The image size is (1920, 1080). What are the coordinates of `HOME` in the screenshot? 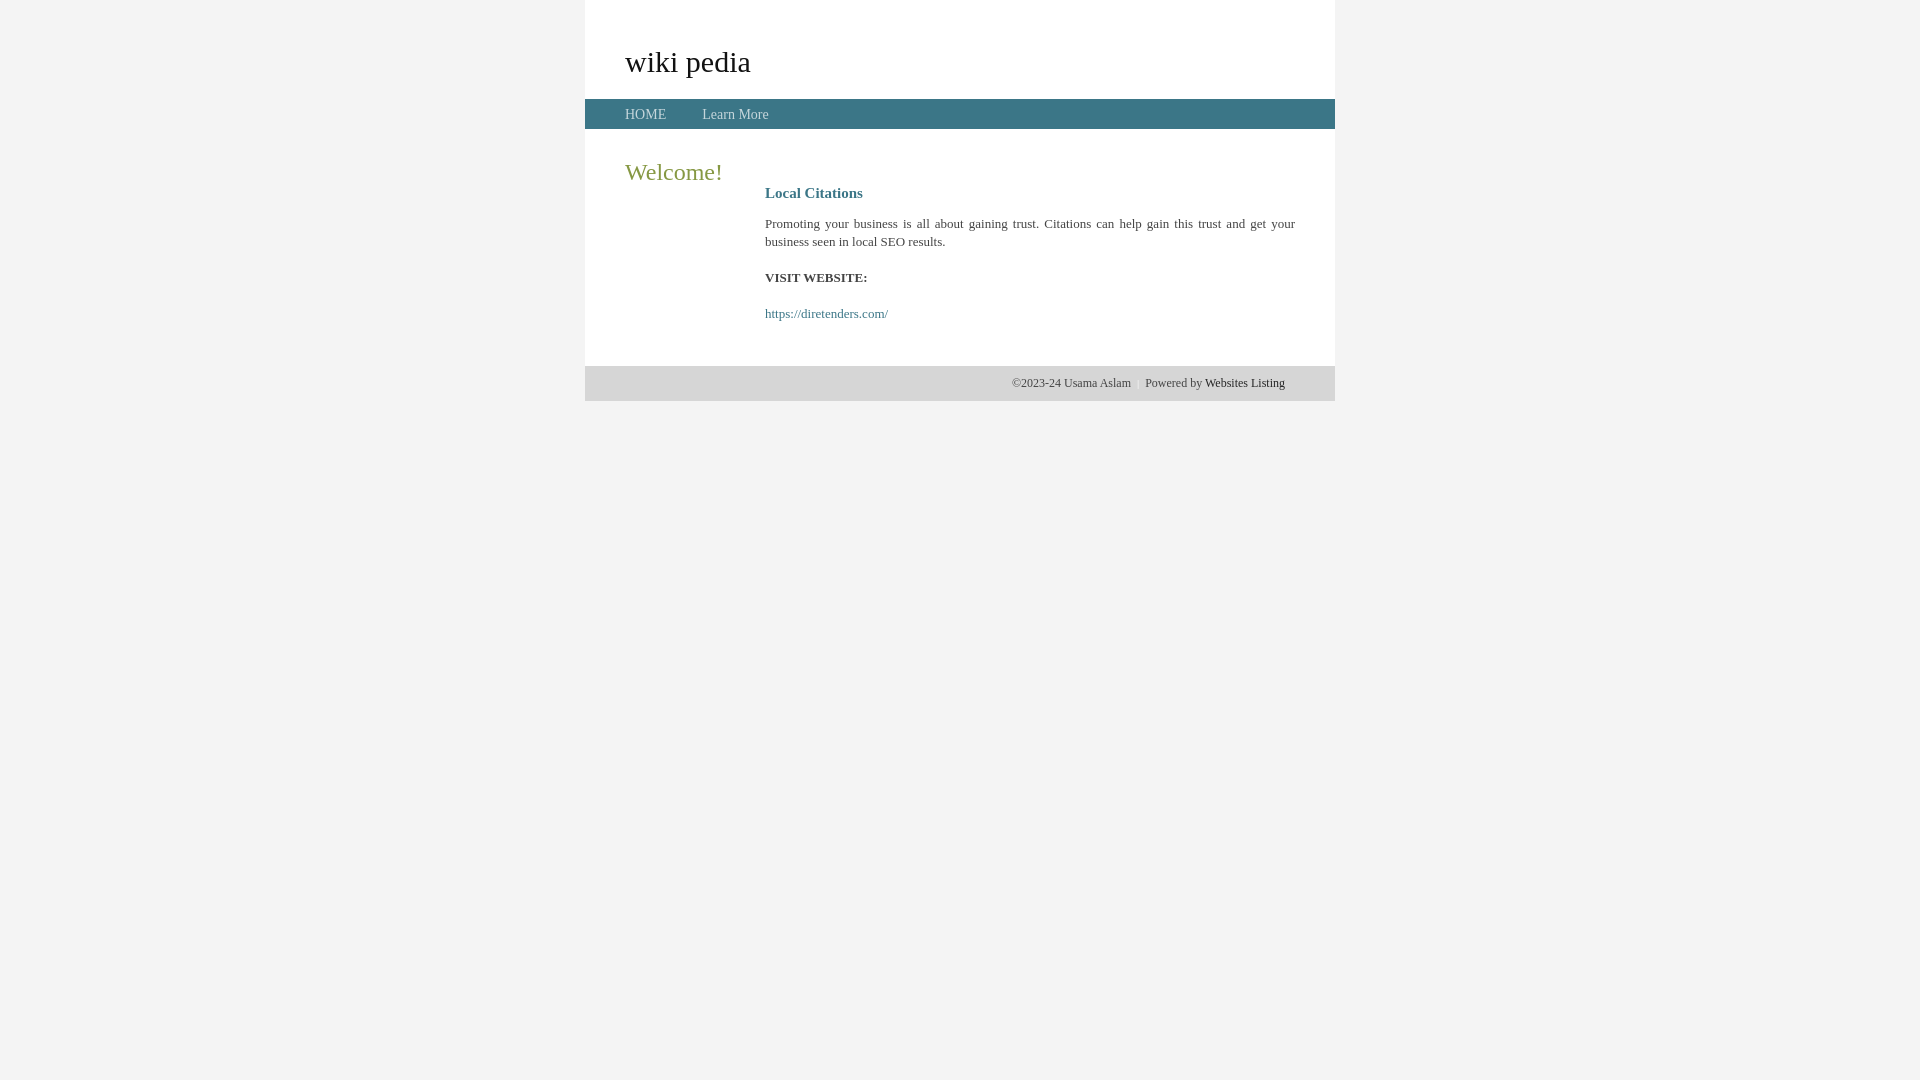 It's located at (646, 114).